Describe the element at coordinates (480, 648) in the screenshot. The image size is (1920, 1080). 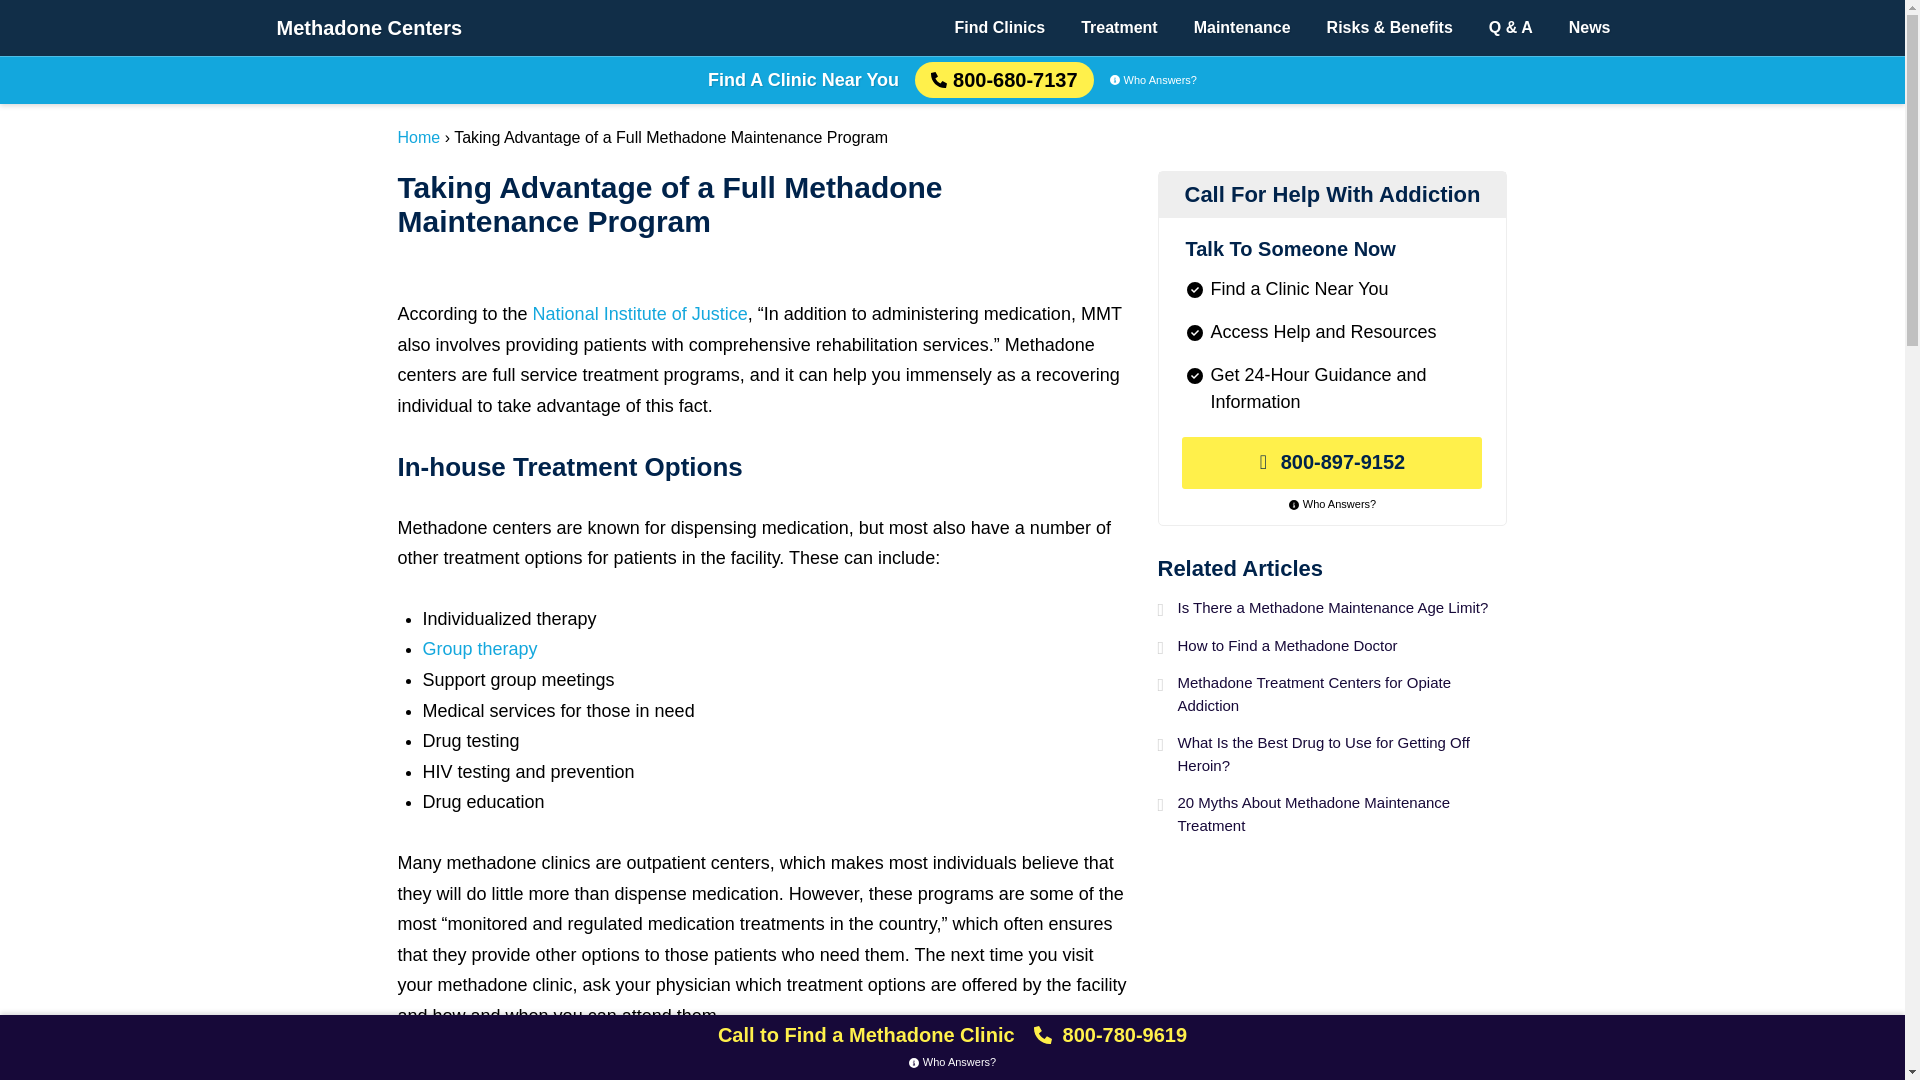
I see `Group therapy` at that location.